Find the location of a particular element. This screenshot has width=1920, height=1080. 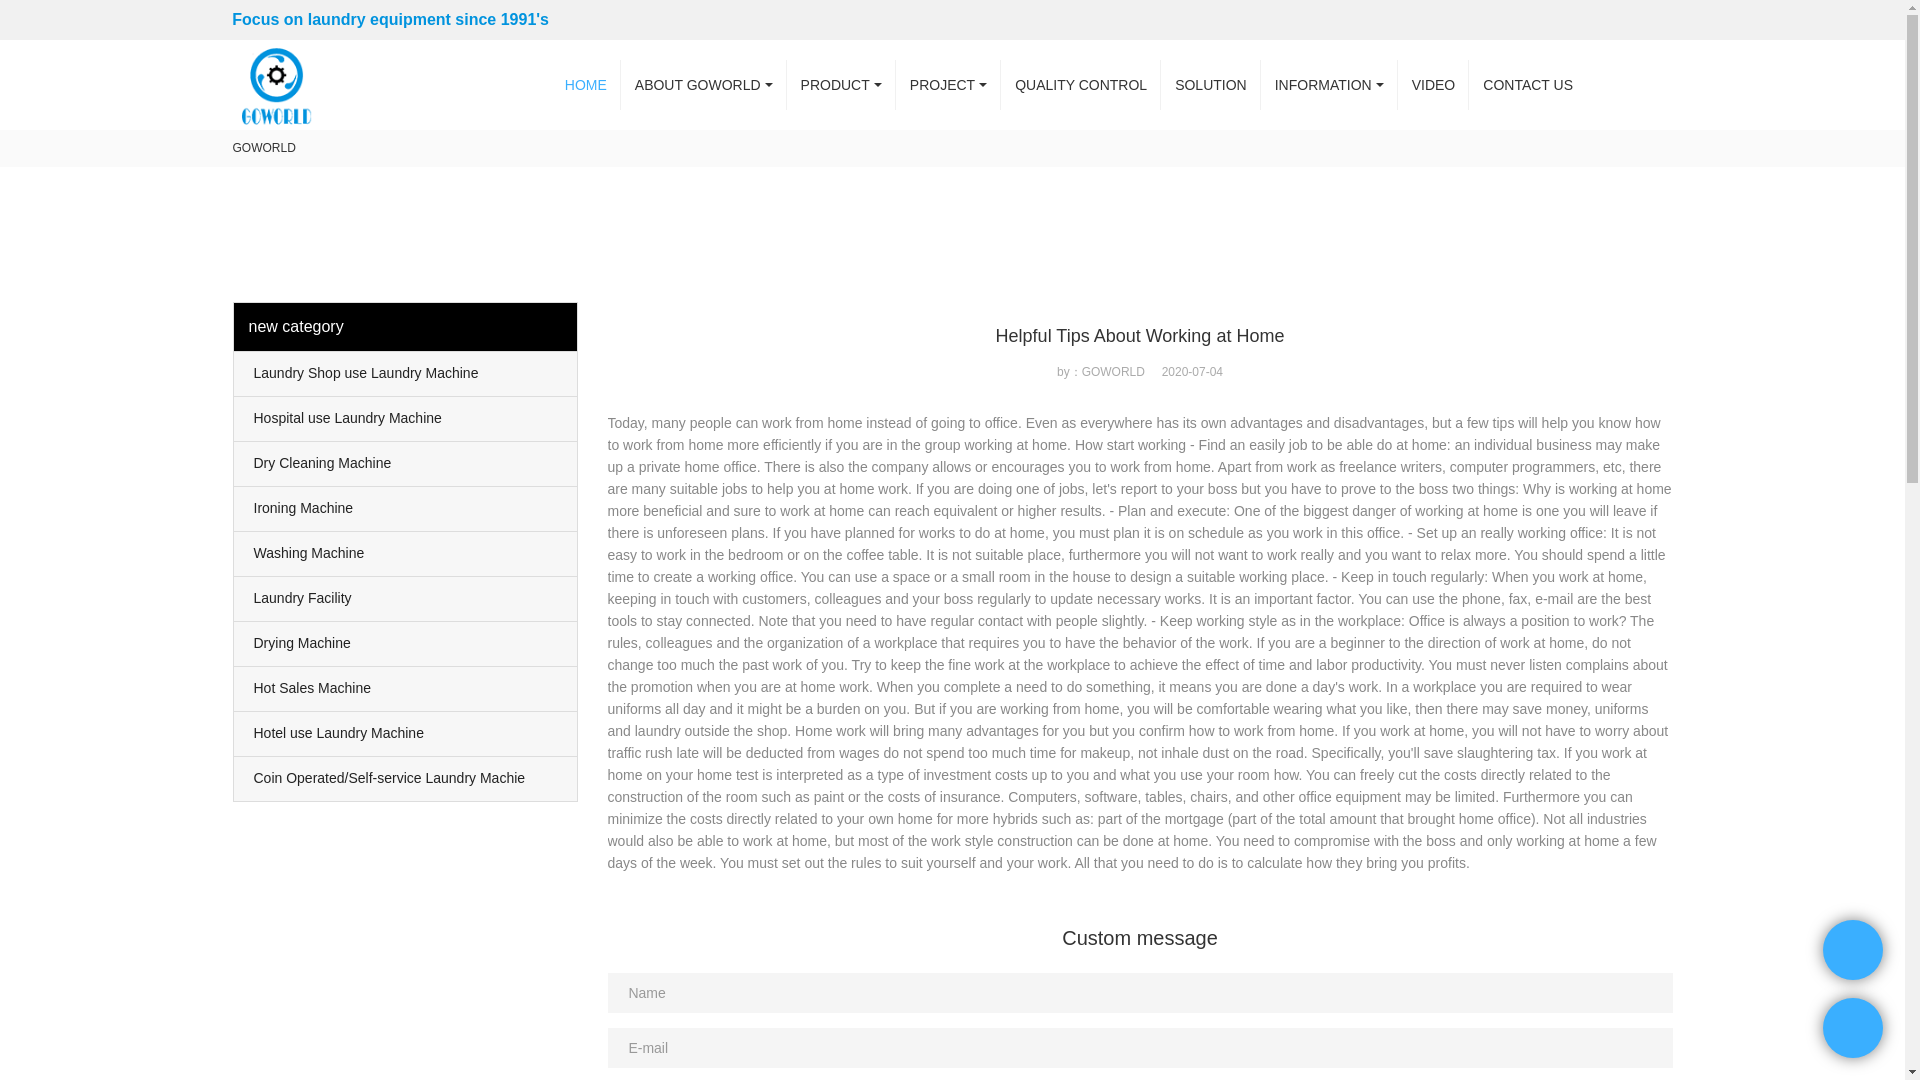

PRODUCT is located at coordinates (842, 84).